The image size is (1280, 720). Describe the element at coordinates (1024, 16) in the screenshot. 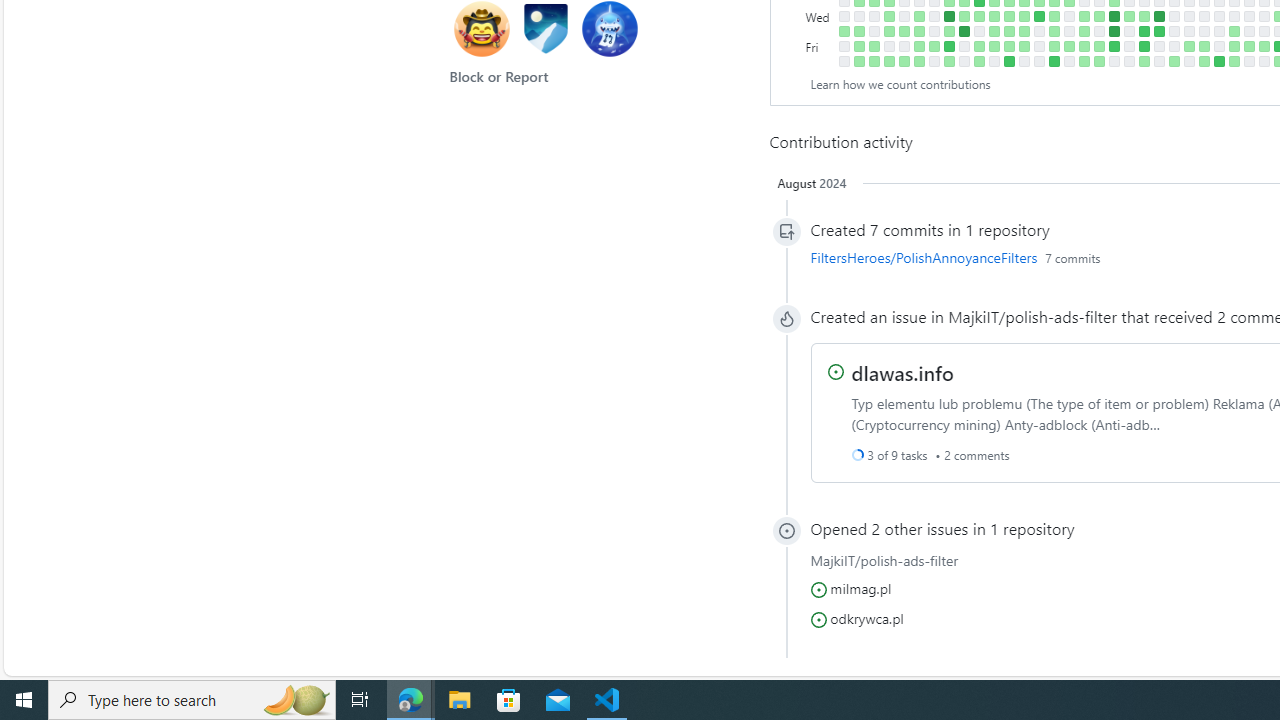

I see `5 contributions on November 15th.` at that location.